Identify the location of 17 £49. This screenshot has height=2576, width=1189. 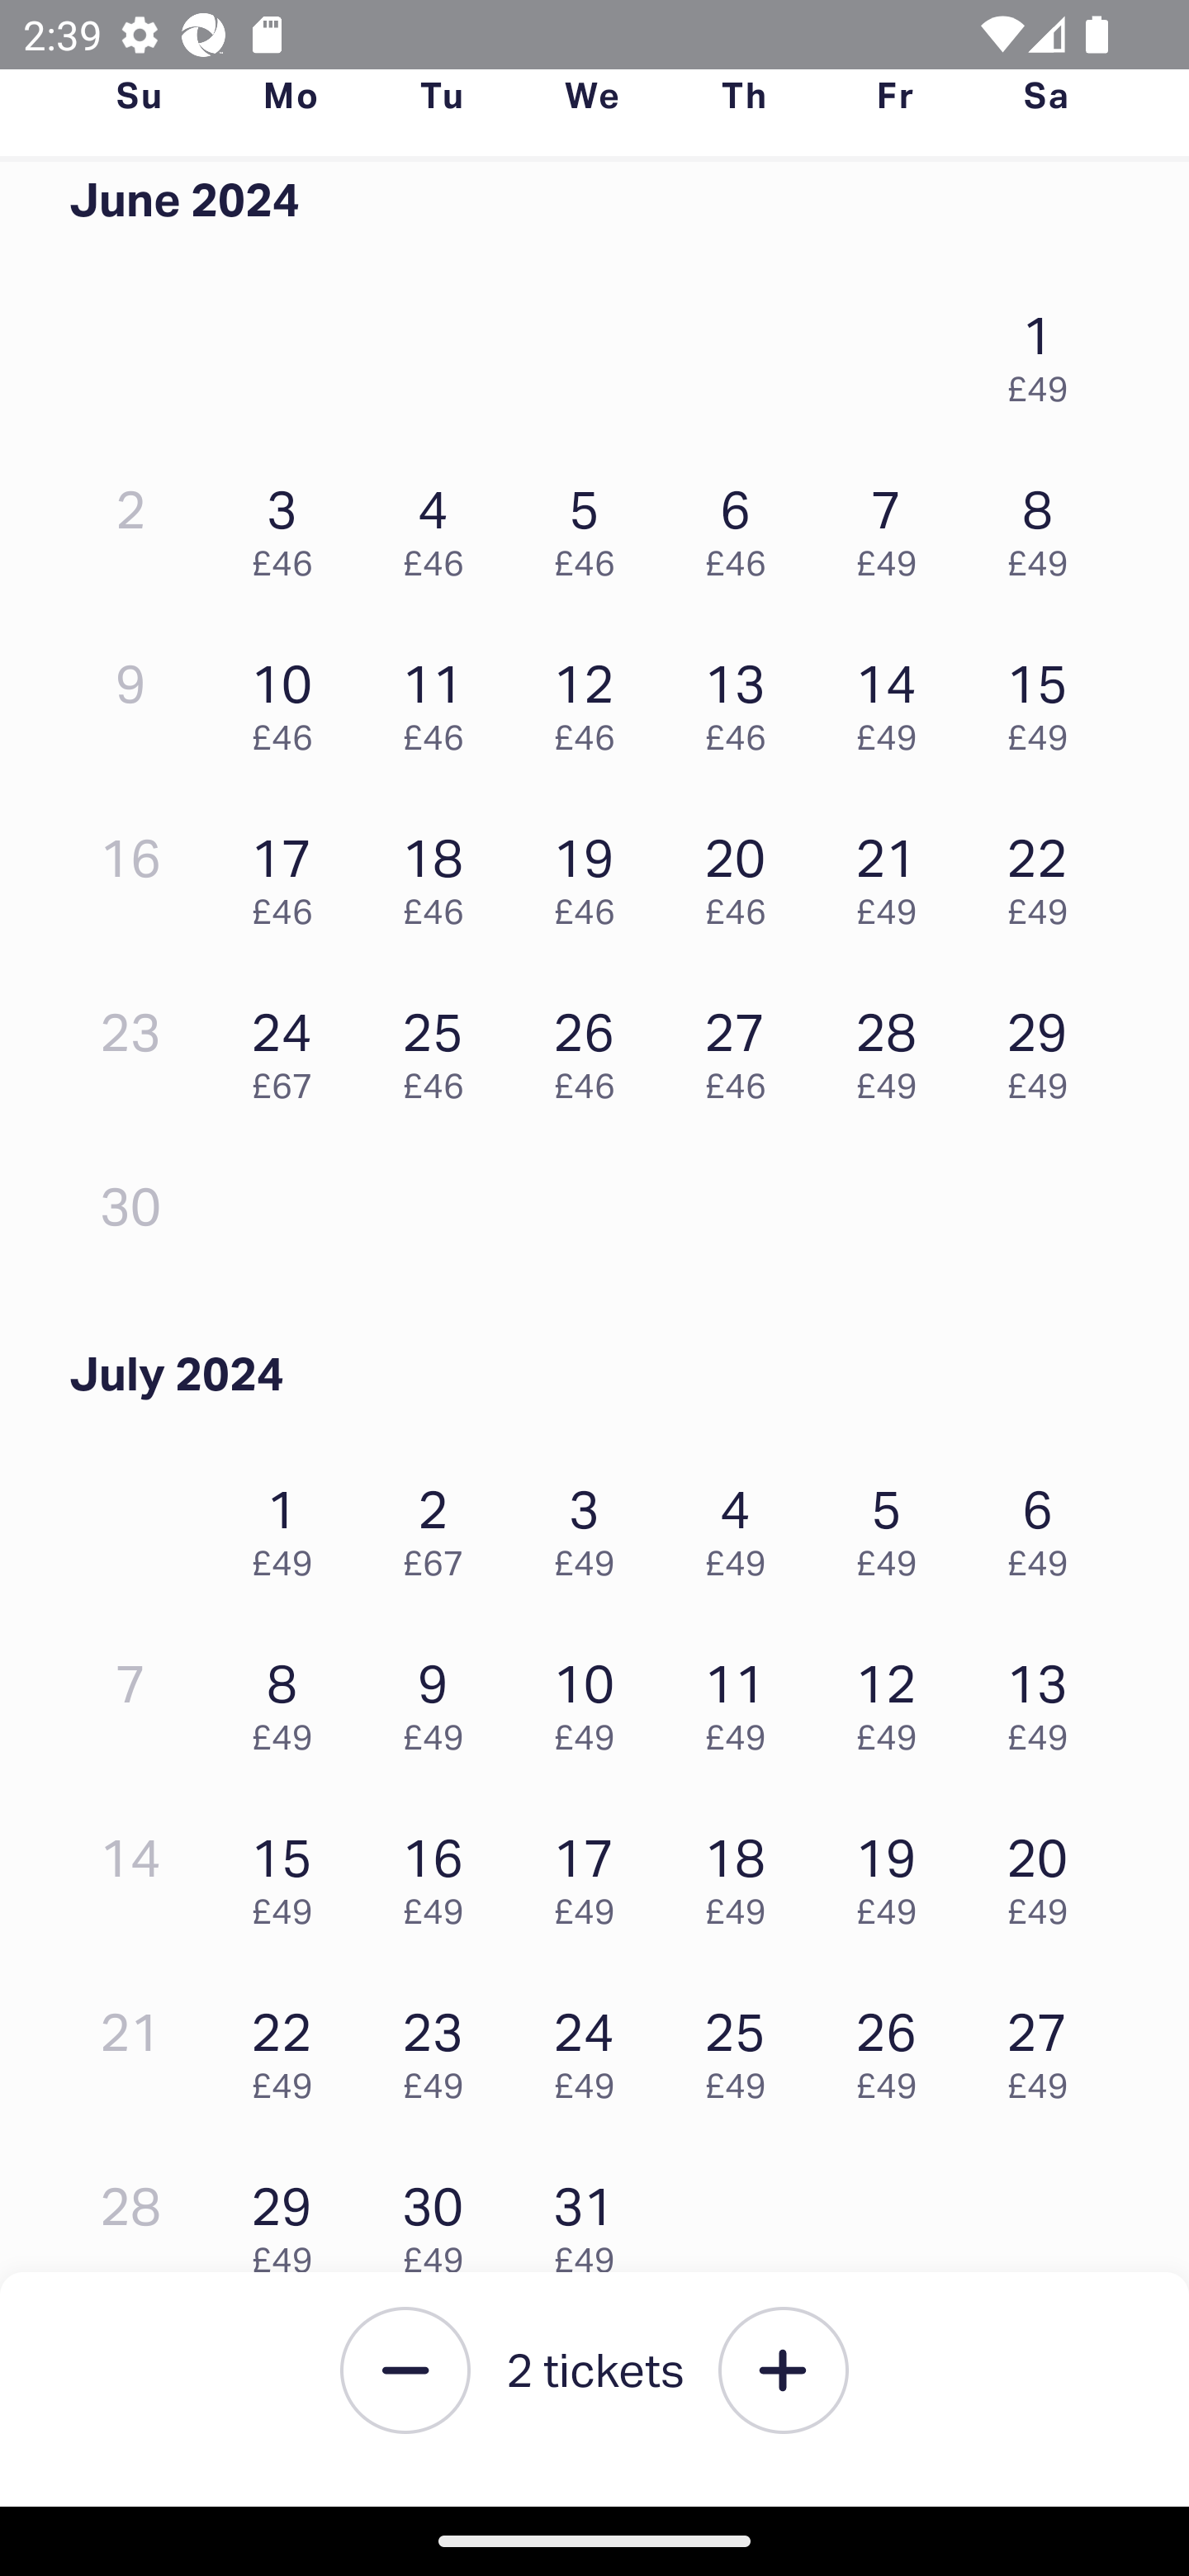
(593, 1874).